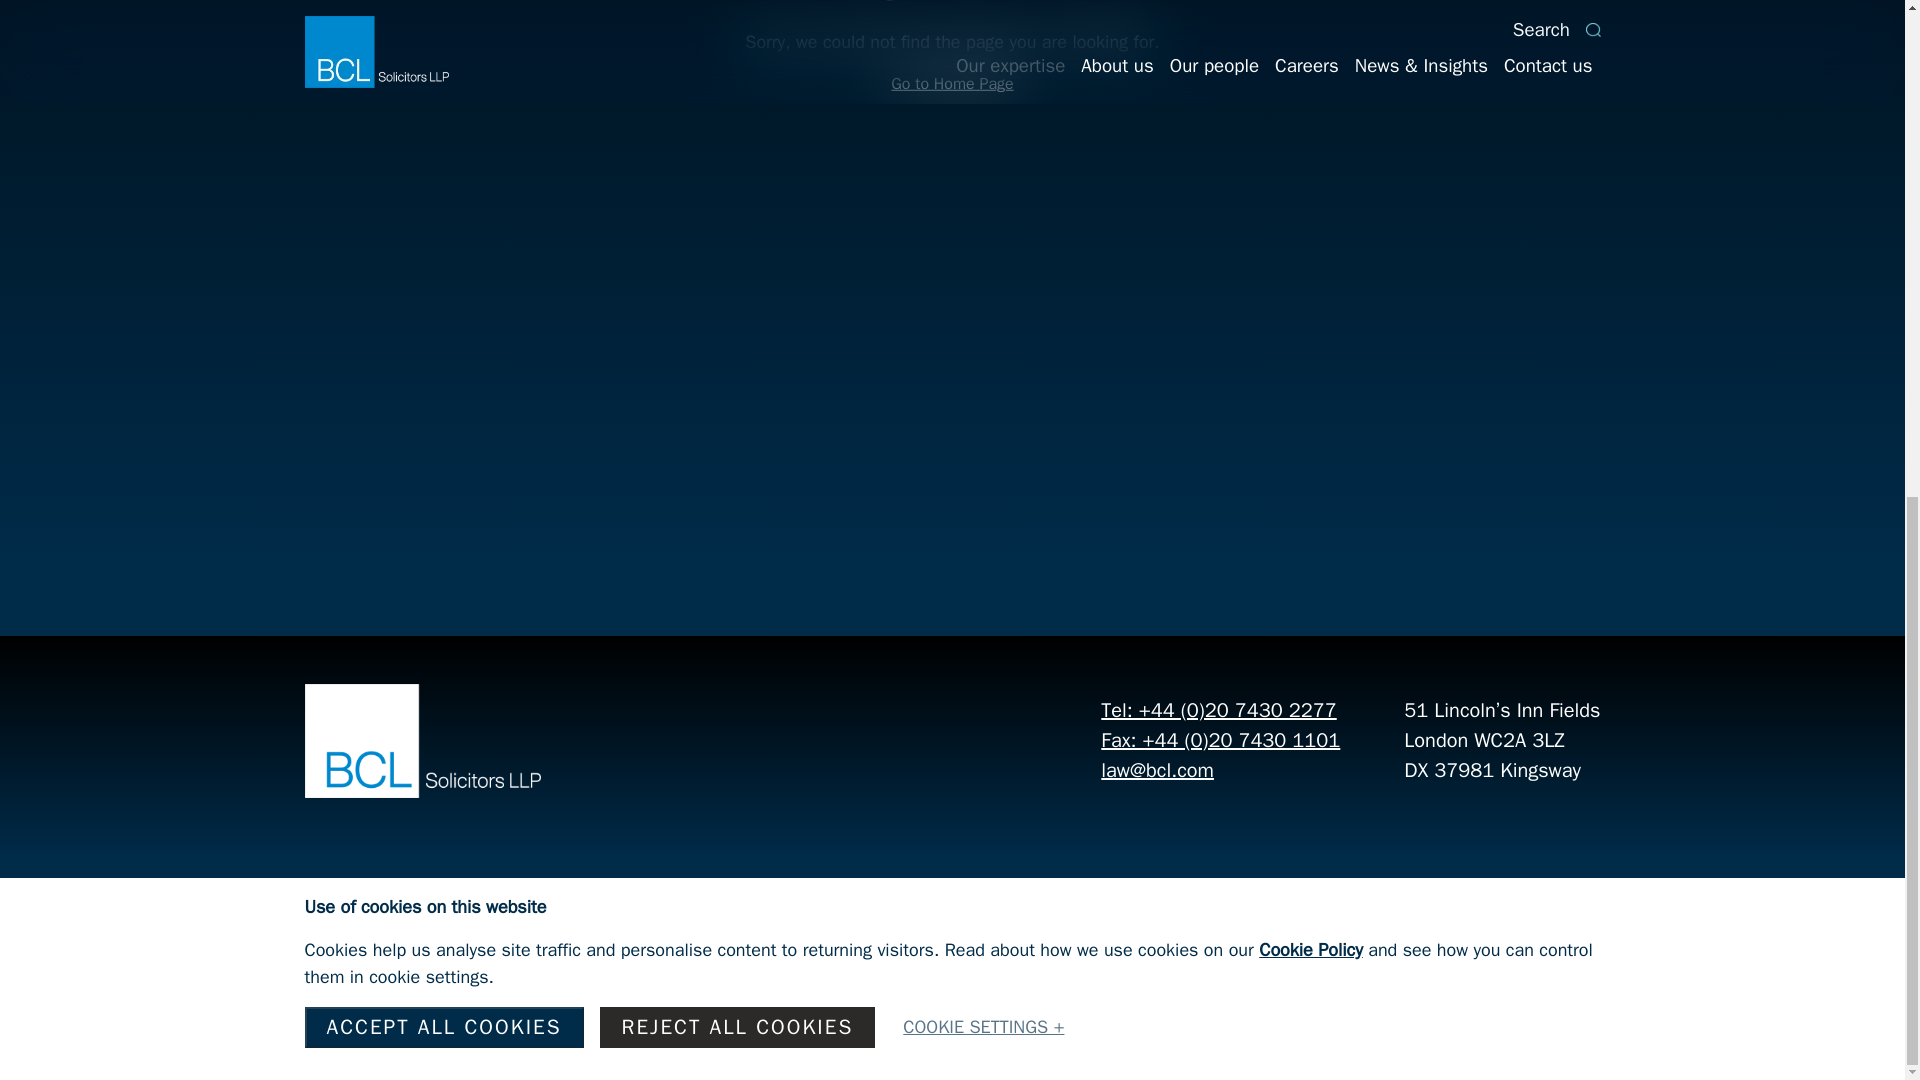 This screenshot has width=1920, height=1080. I want to click on Privacy Policy, so click(816, 986).